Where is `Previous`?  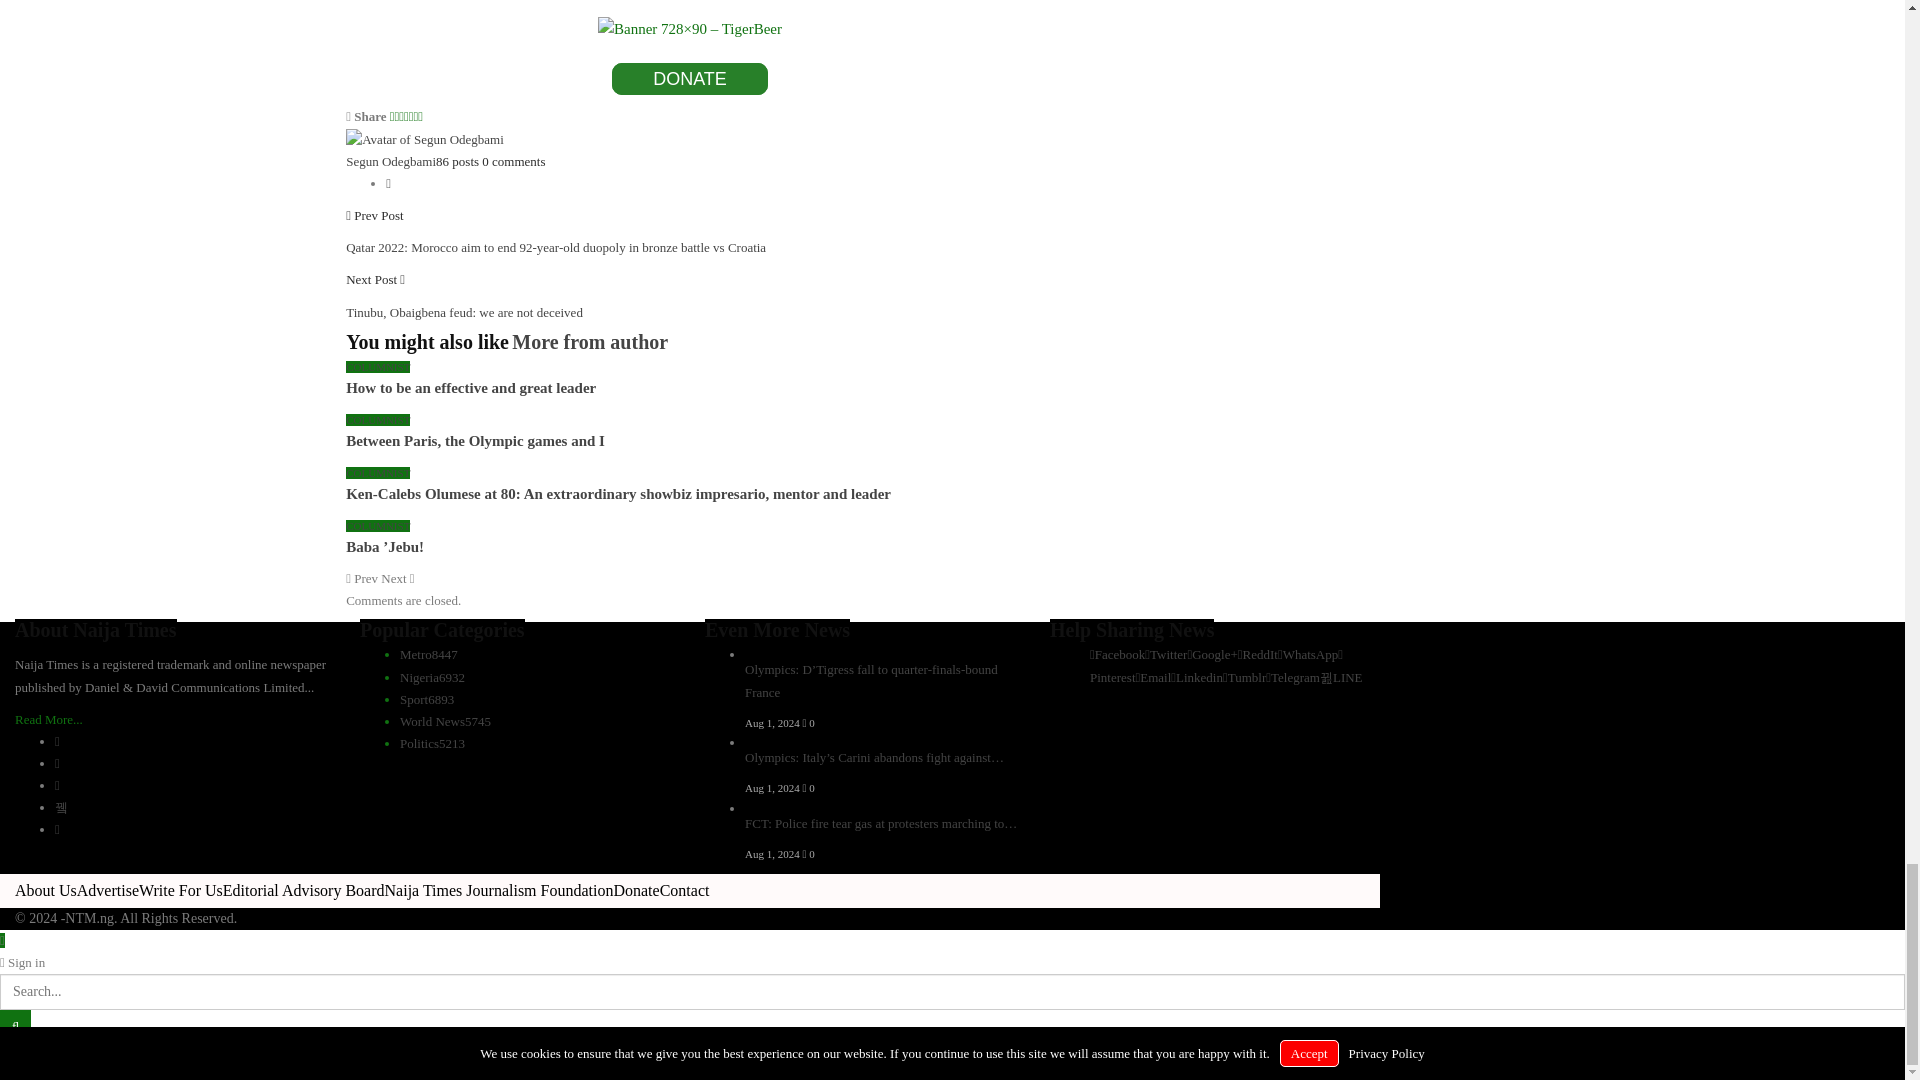 Previous is located at coordinates (362, 578).